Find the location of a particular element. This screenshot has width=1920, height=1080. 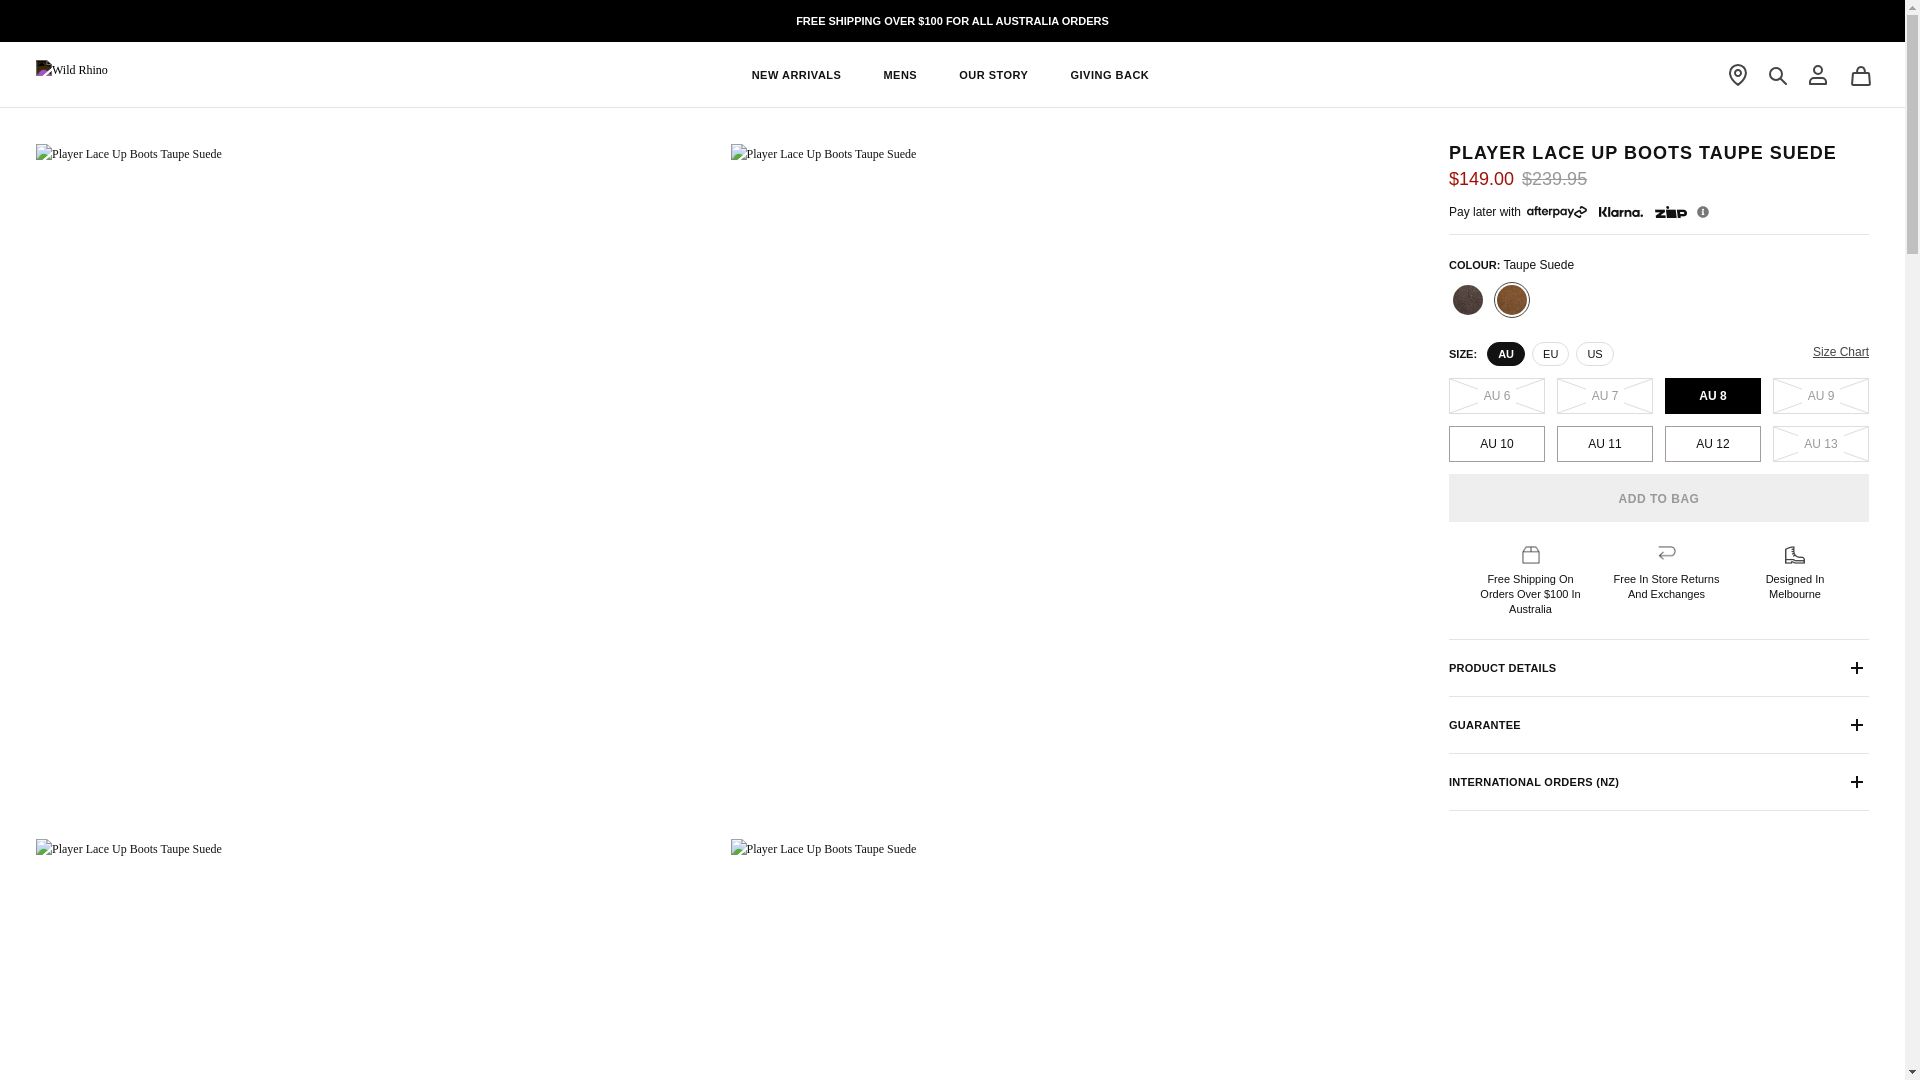

OUR STORY is located at coordinates (992, 75).